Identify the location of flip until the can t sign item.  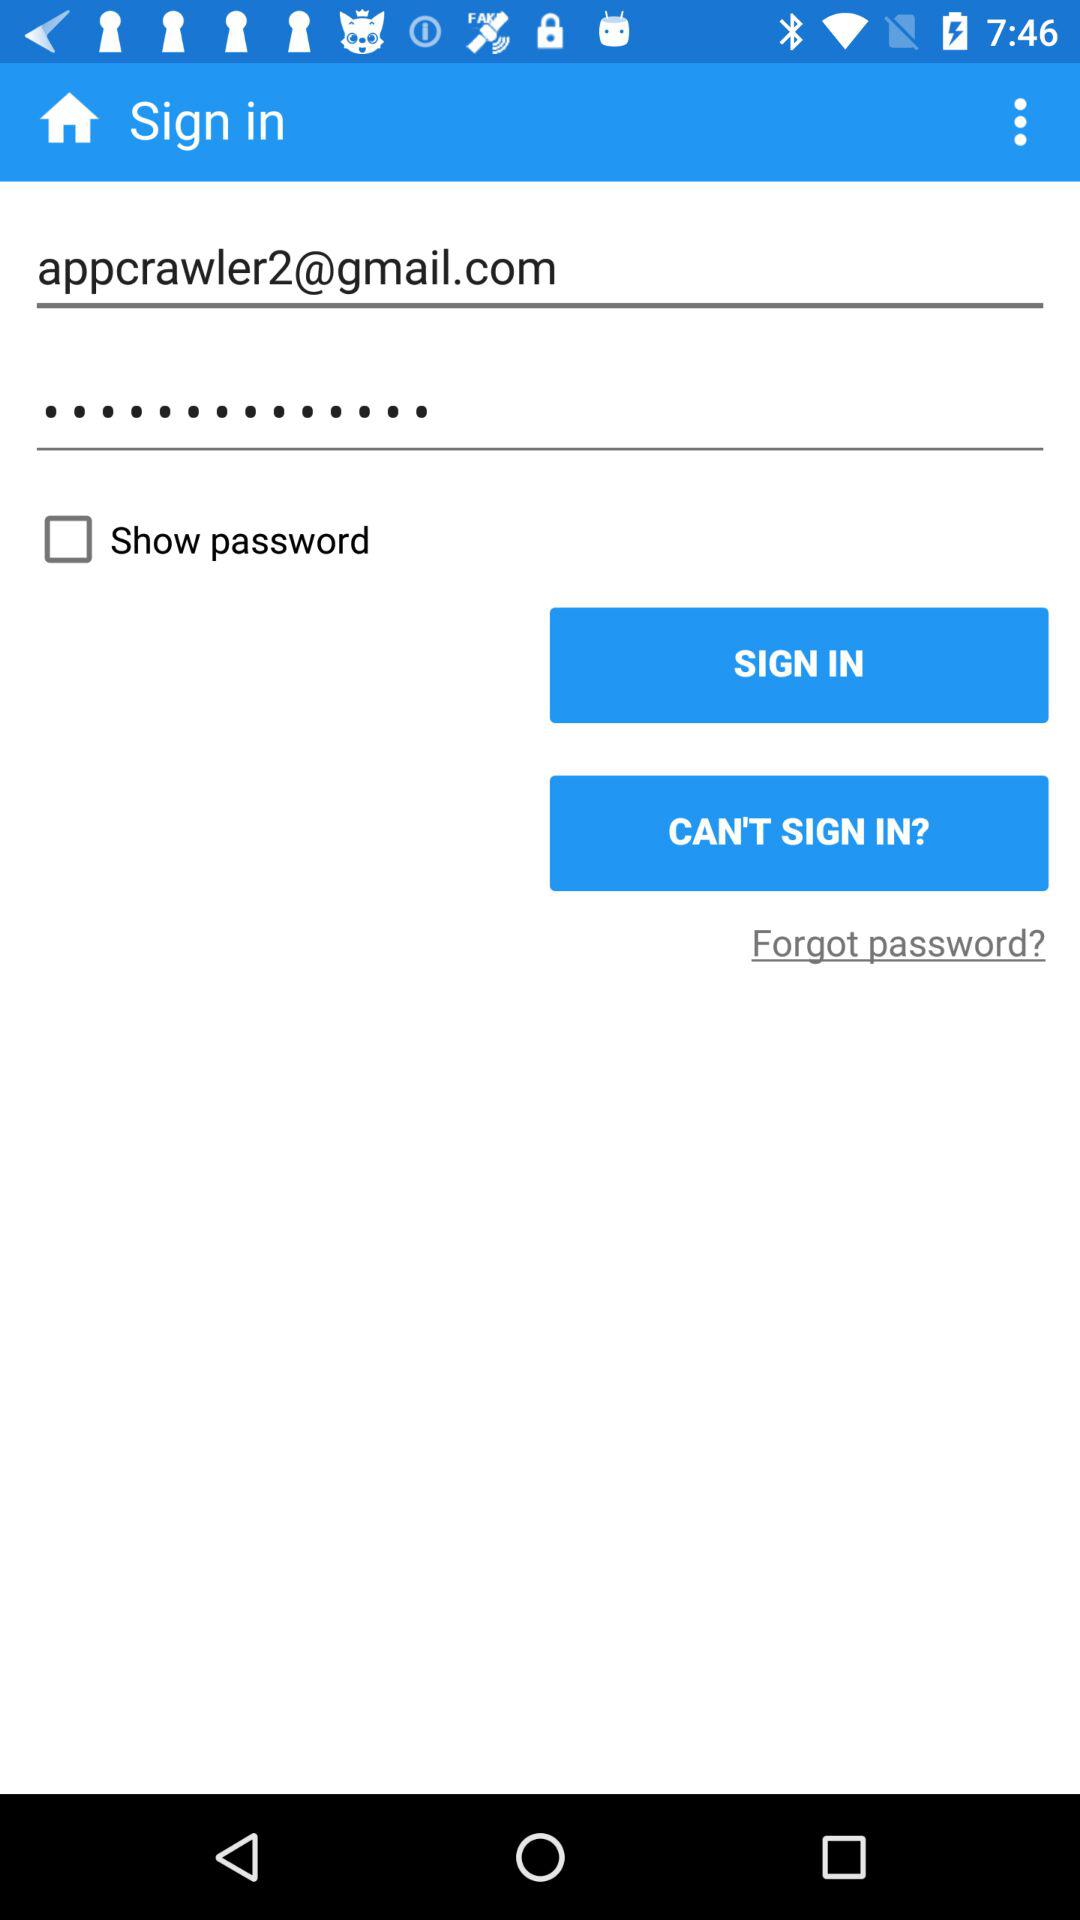
(798, 833).